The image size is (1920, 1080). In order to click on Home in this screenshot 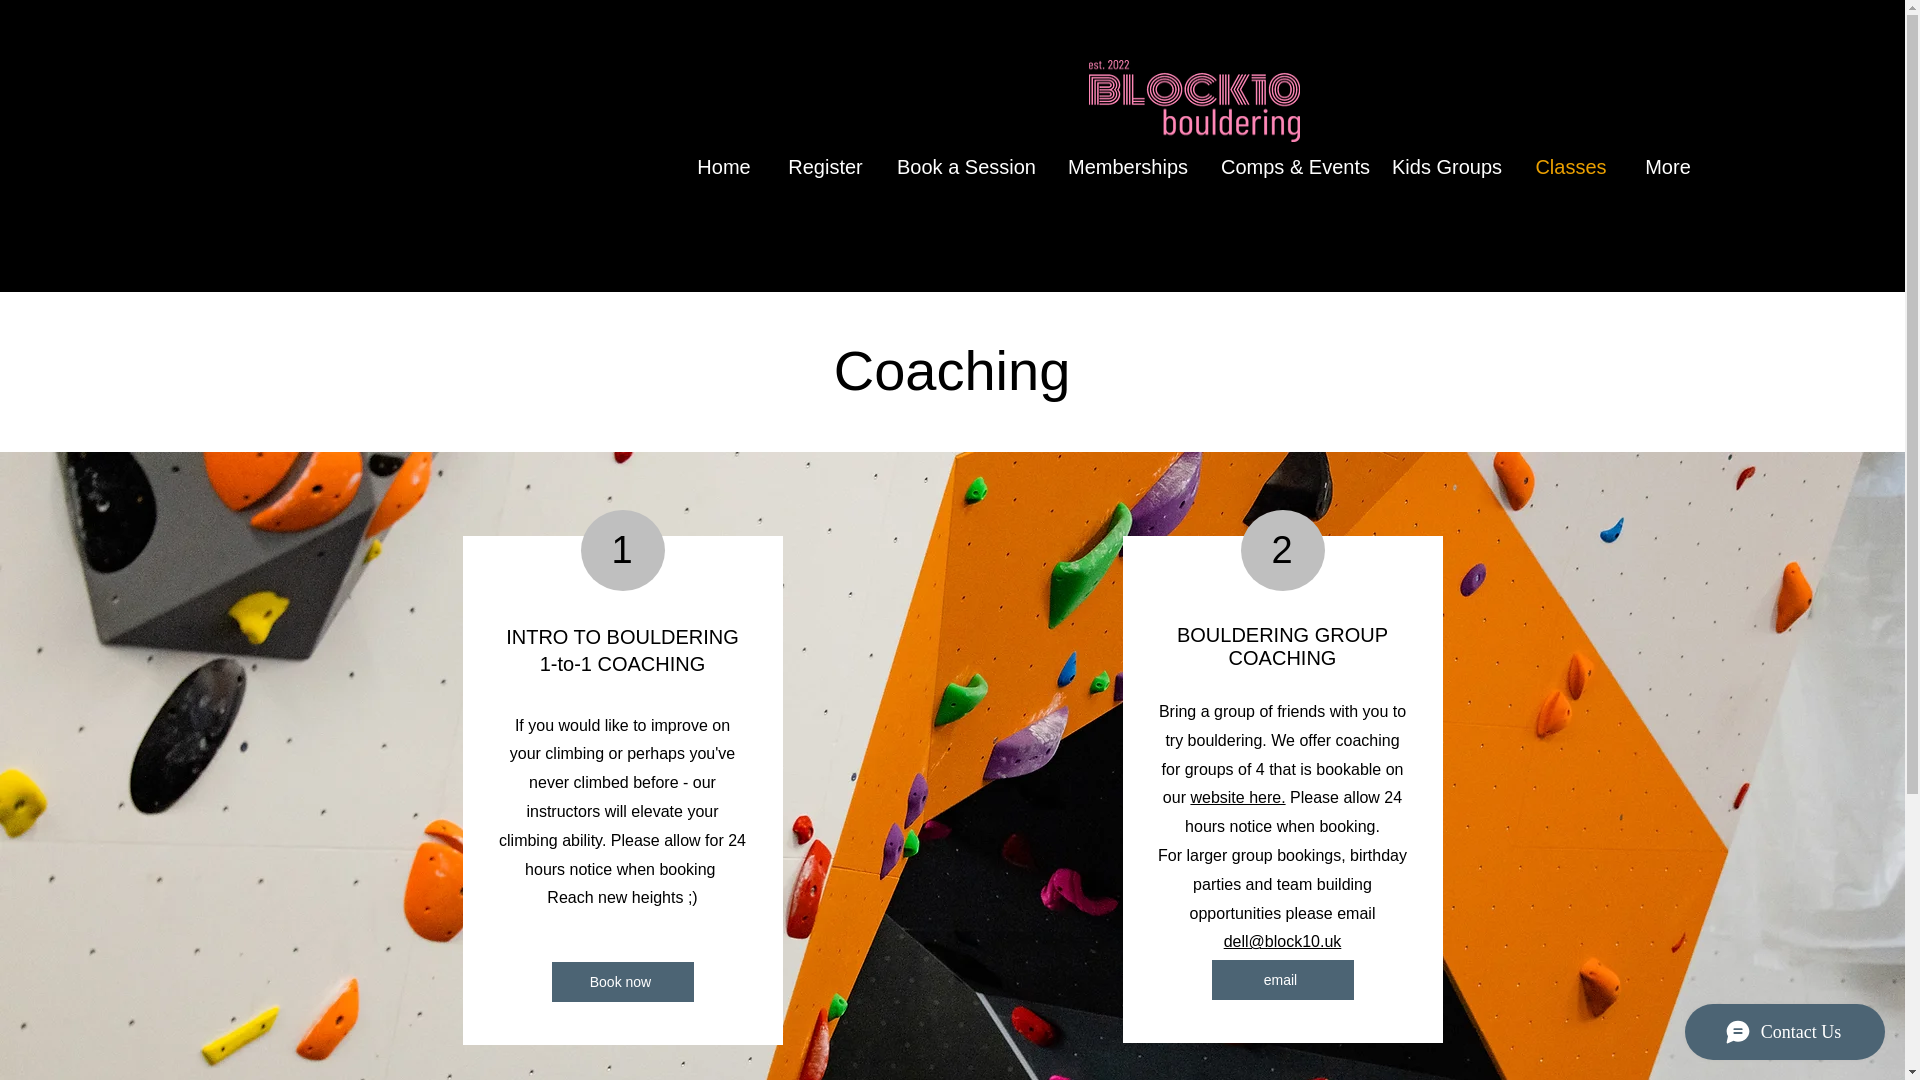, I will do `click(724, 166)`.